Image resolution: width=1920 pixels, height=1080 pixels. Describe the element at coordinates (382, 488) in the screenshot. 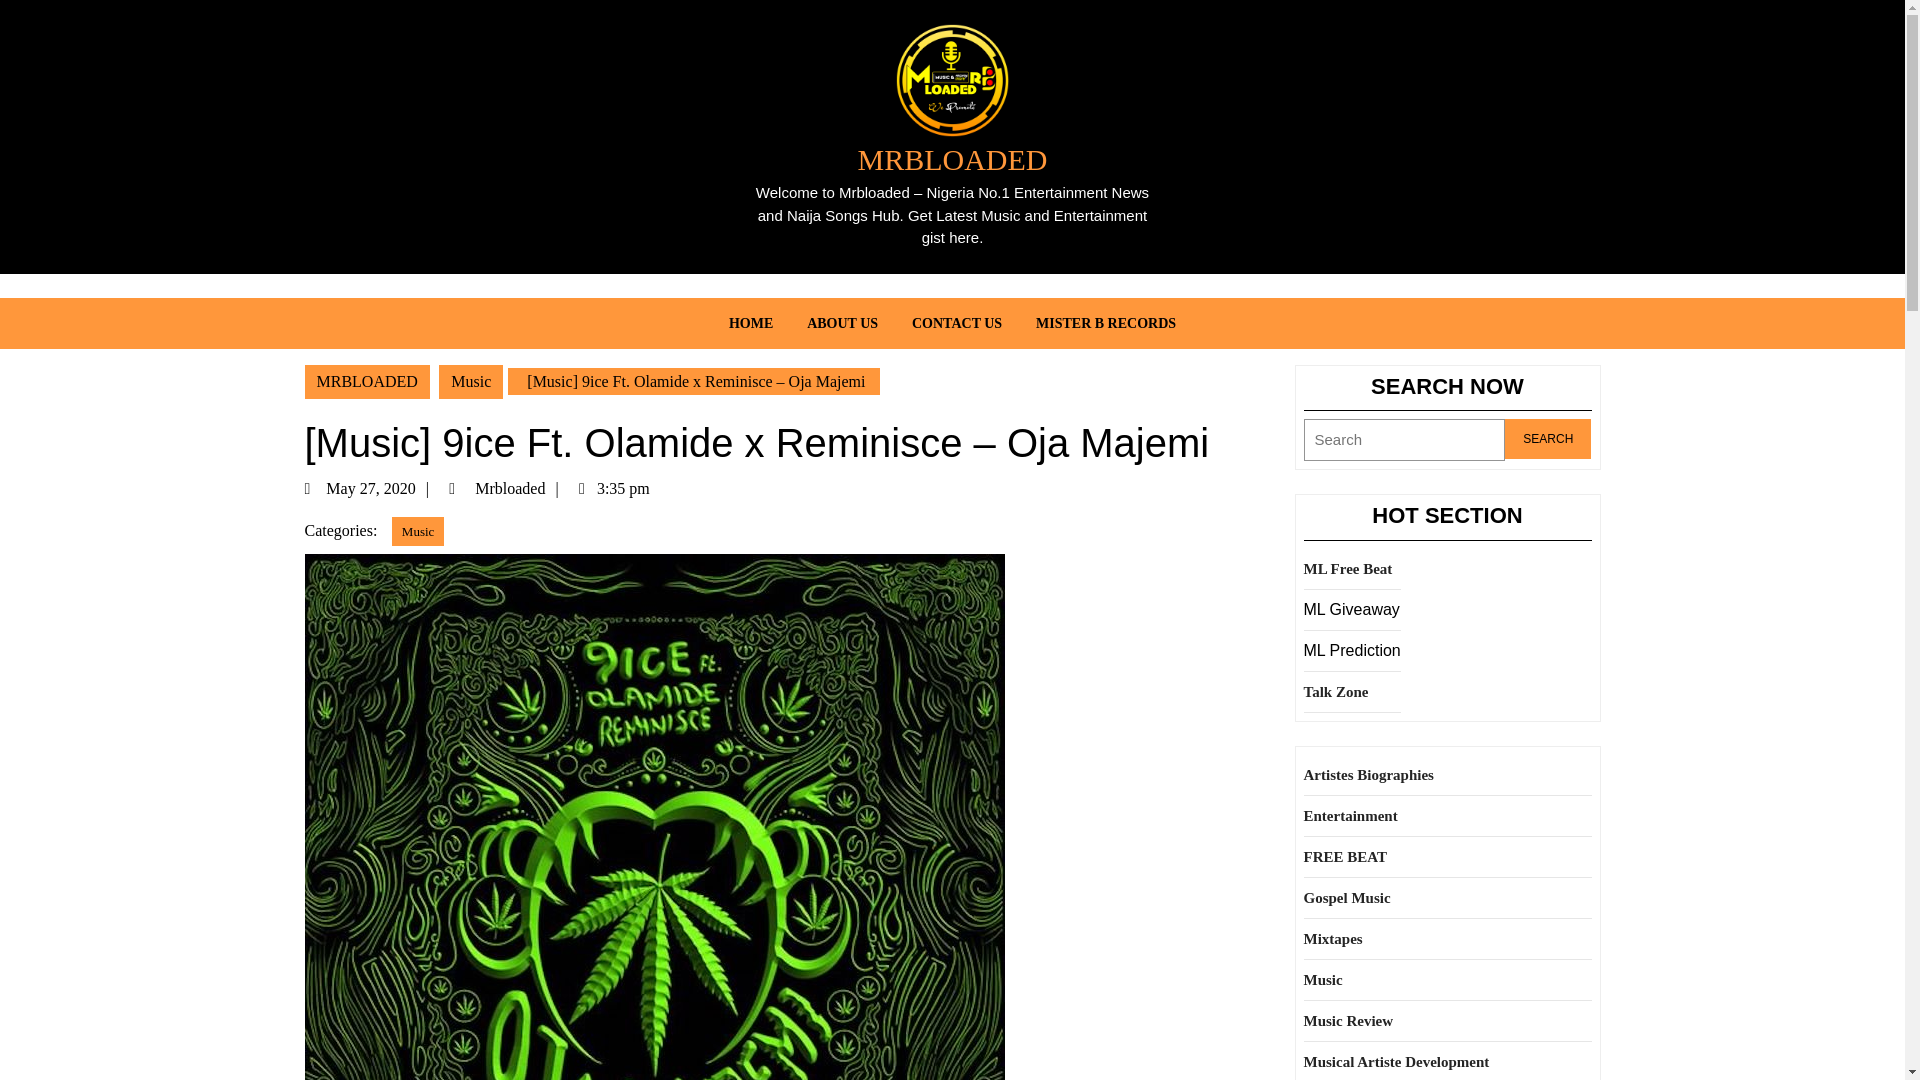

I see `May 27, 2020` at that location.